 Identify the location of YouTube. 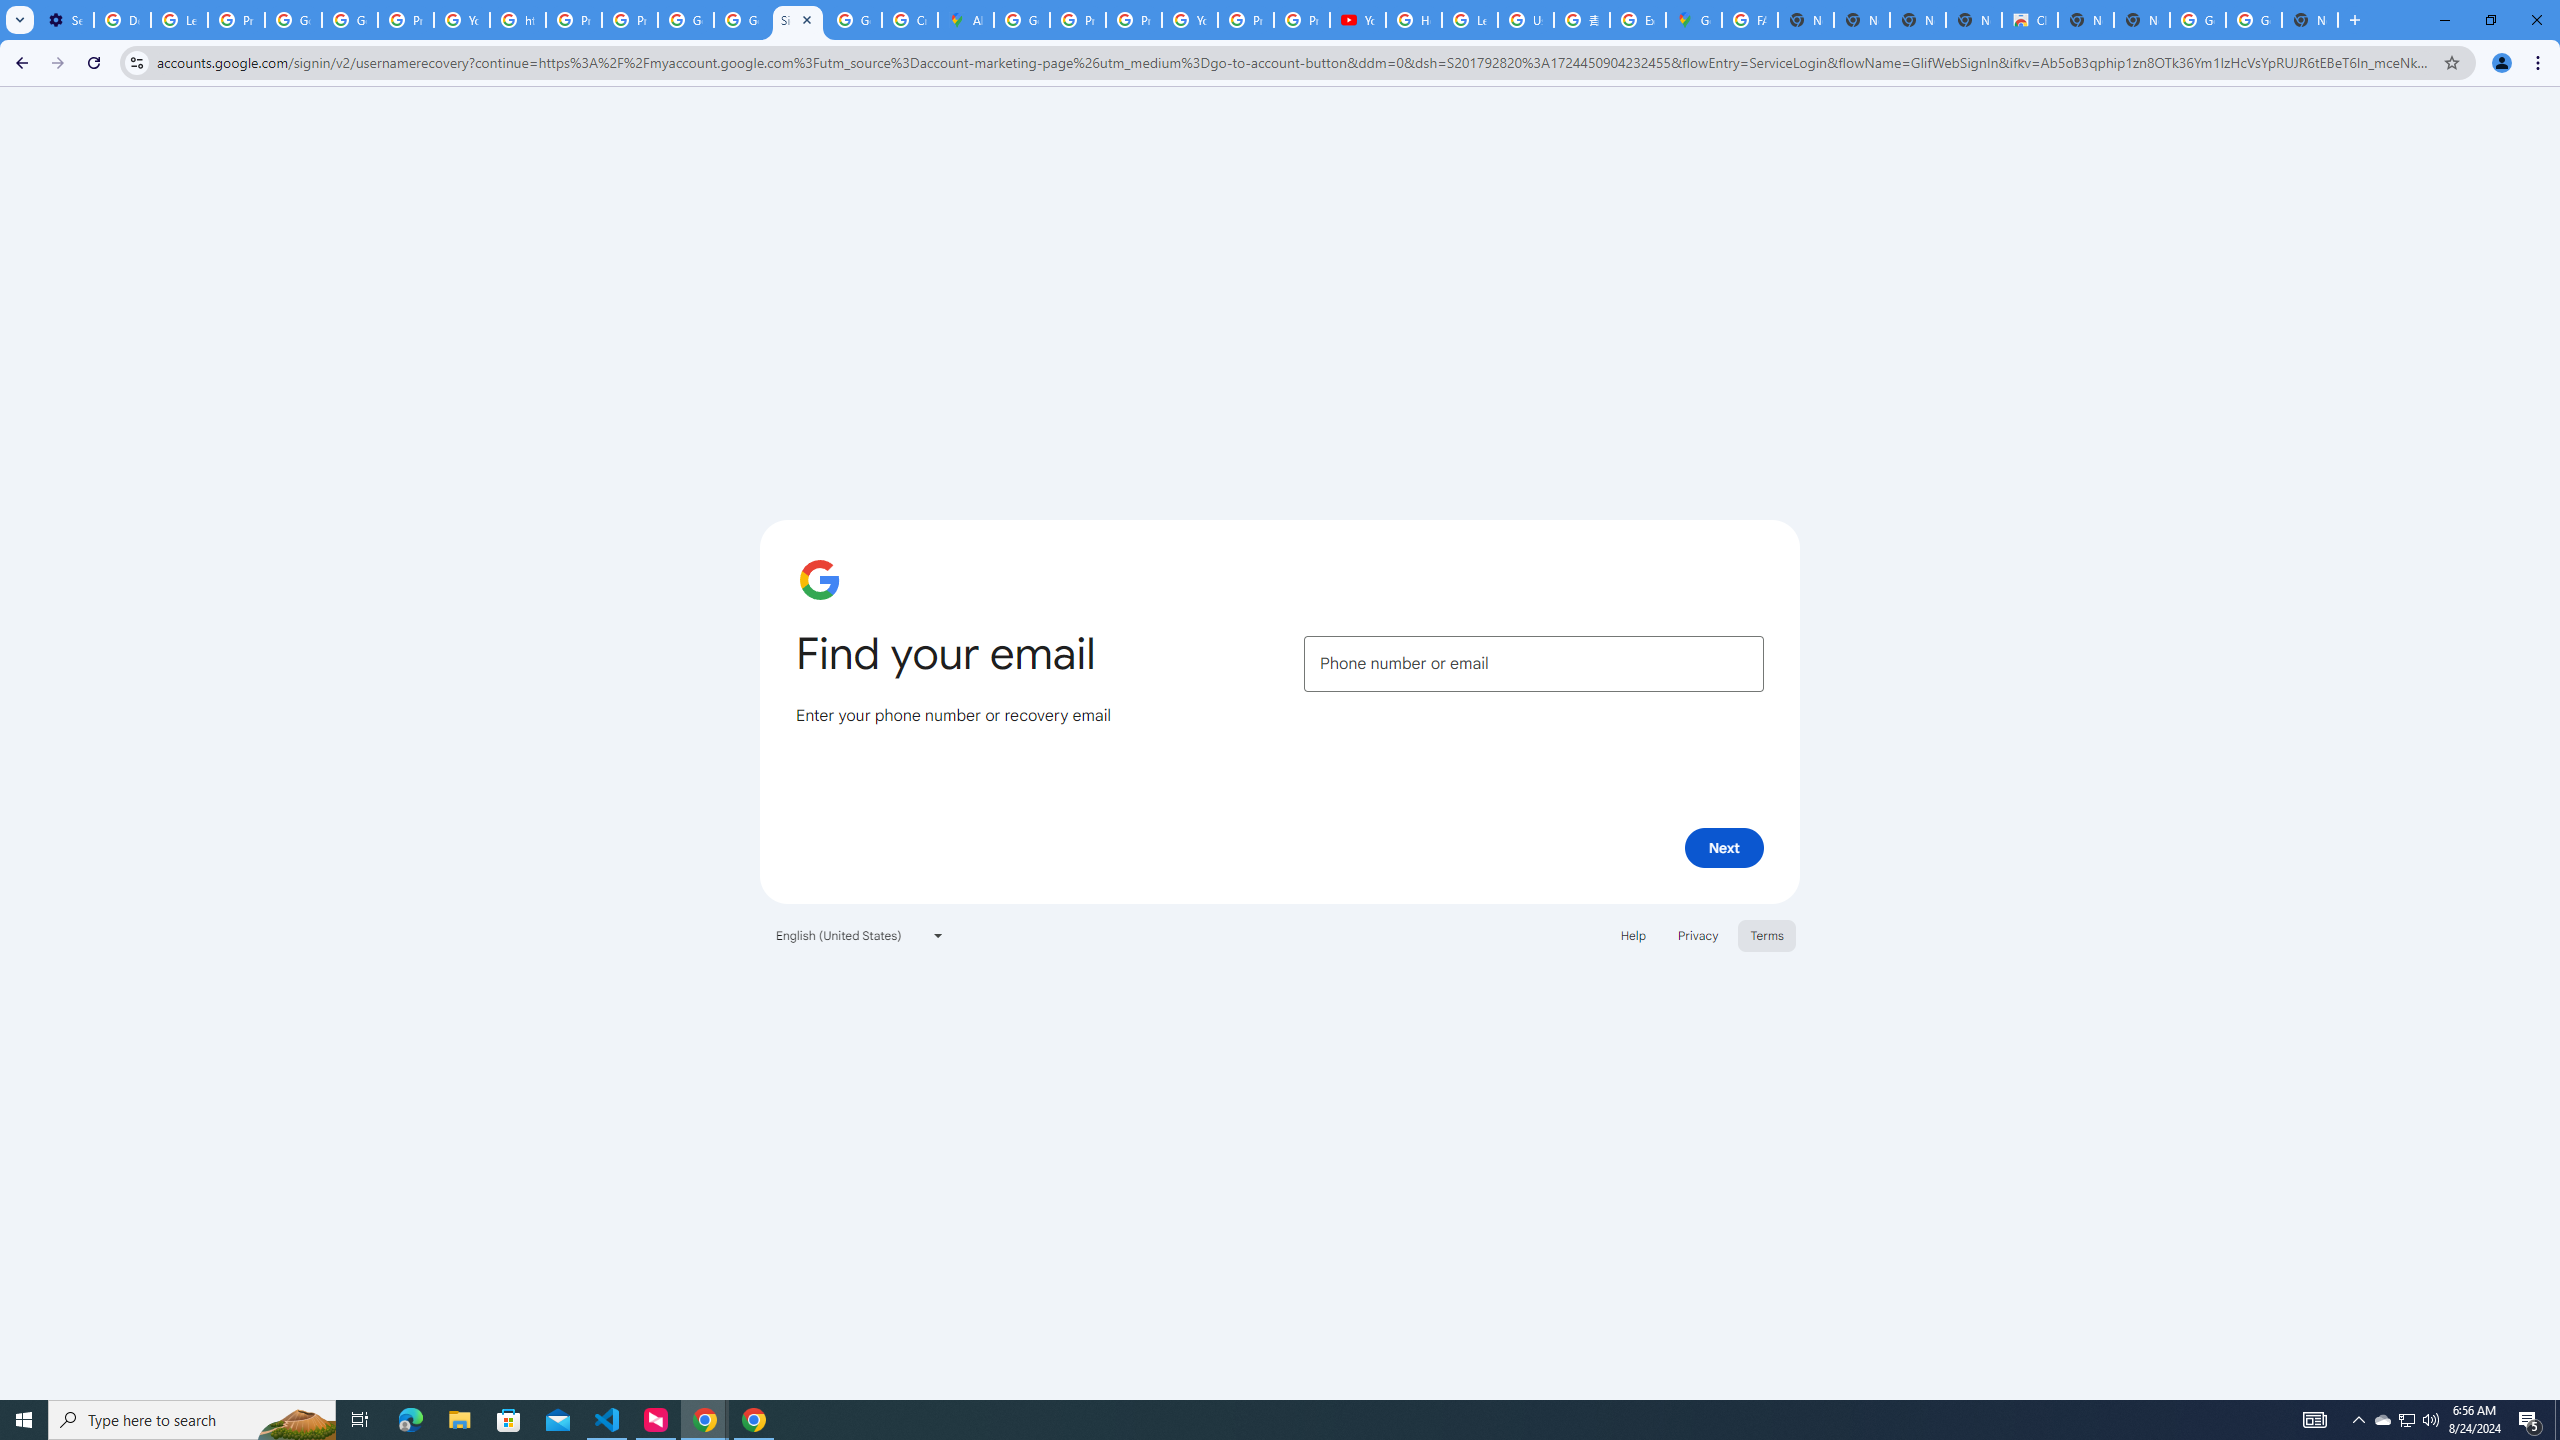
(1358, 20).